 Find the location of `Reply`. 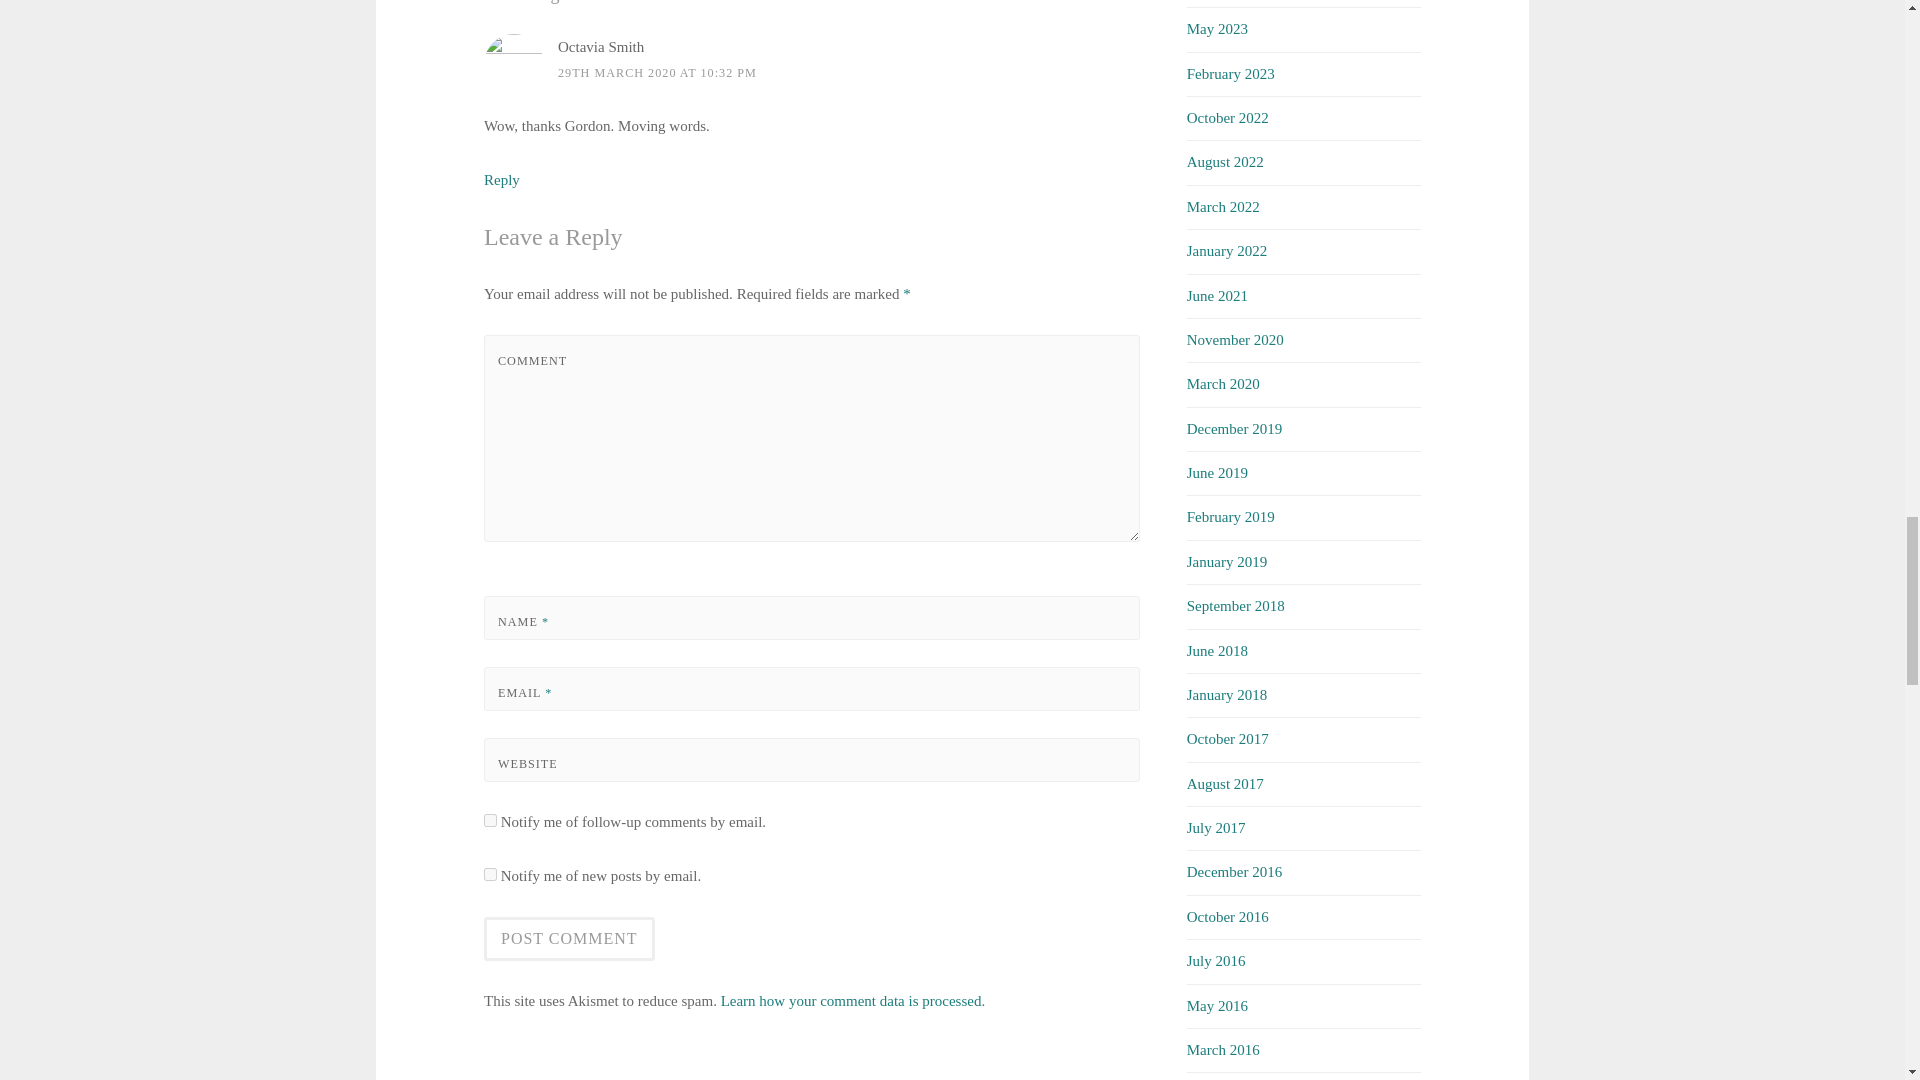

Reply is located at coordinates (502, 179).